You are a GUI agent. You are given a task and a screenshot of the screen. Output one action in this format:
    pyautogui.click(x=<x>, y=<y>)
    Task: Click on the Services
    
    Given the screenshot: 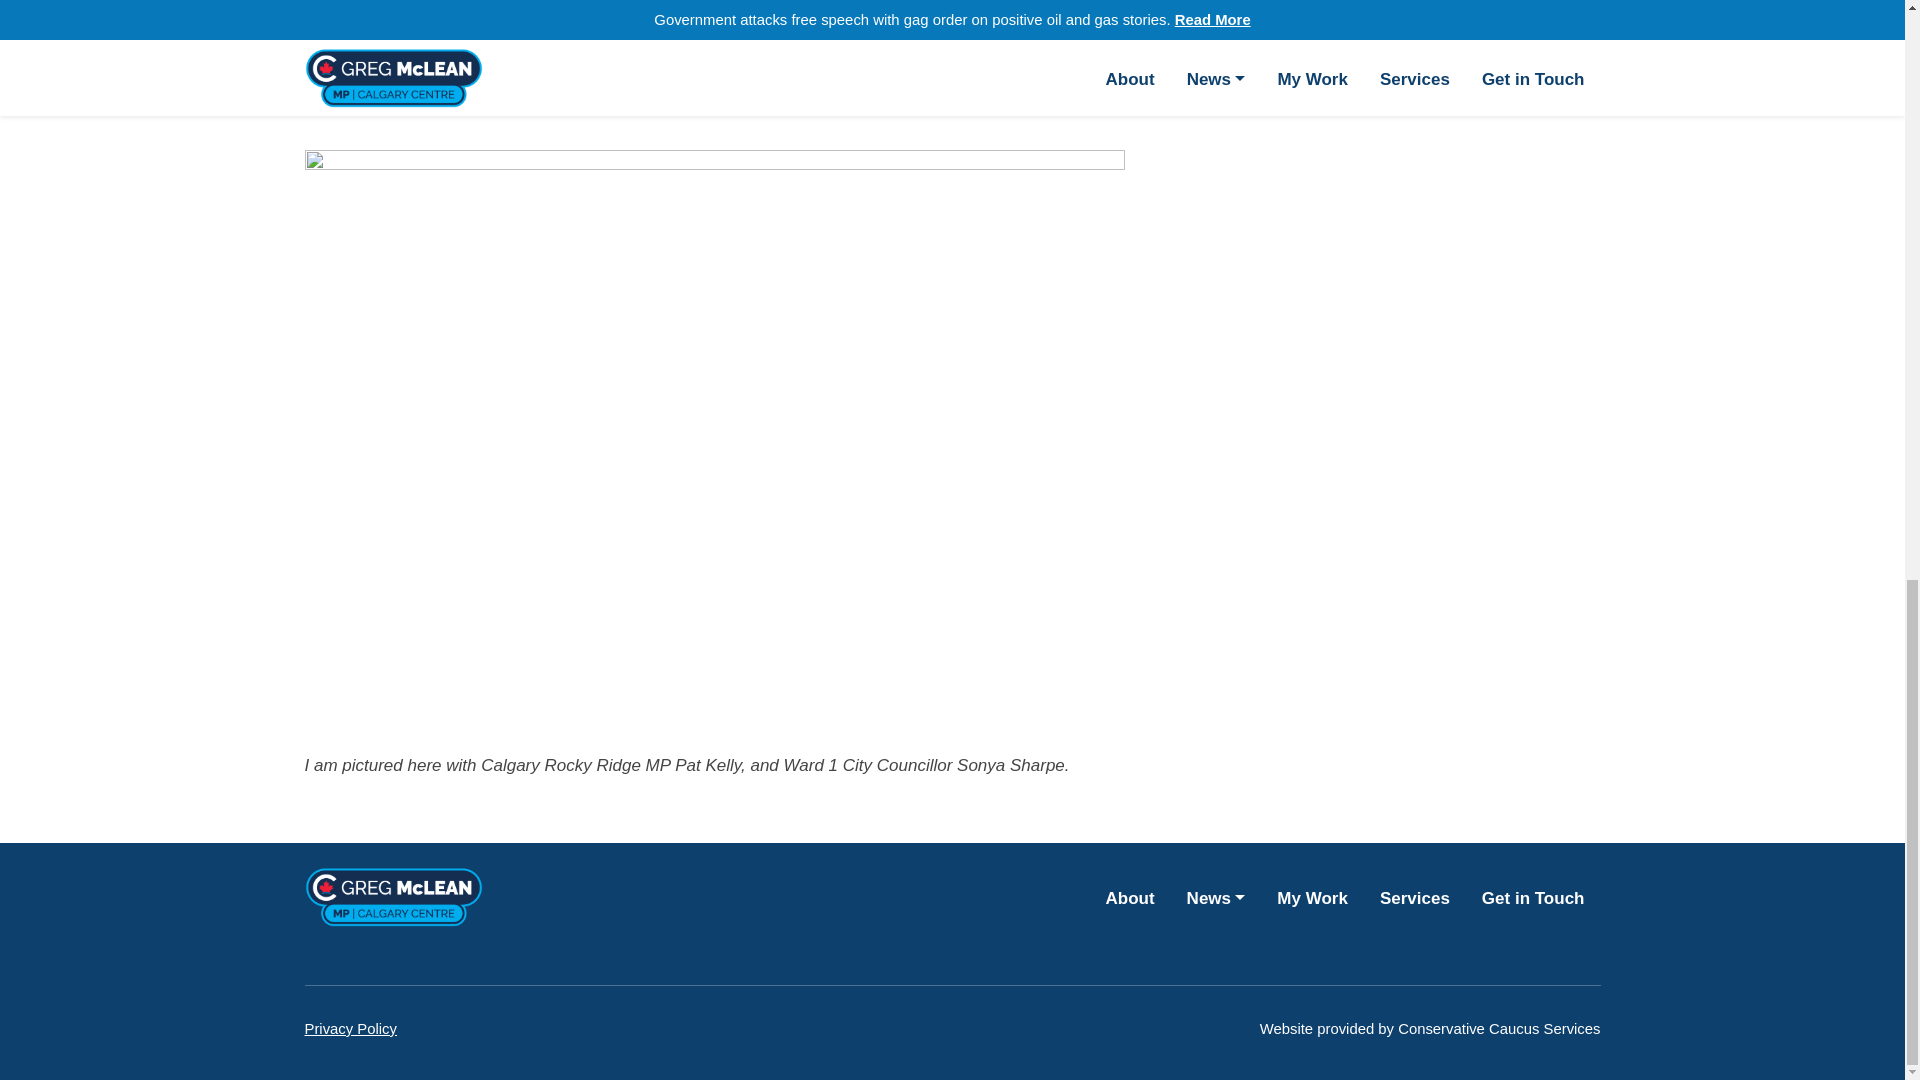 What is the action you would take?
    pyautogui.click(x=1414, y=897)
    